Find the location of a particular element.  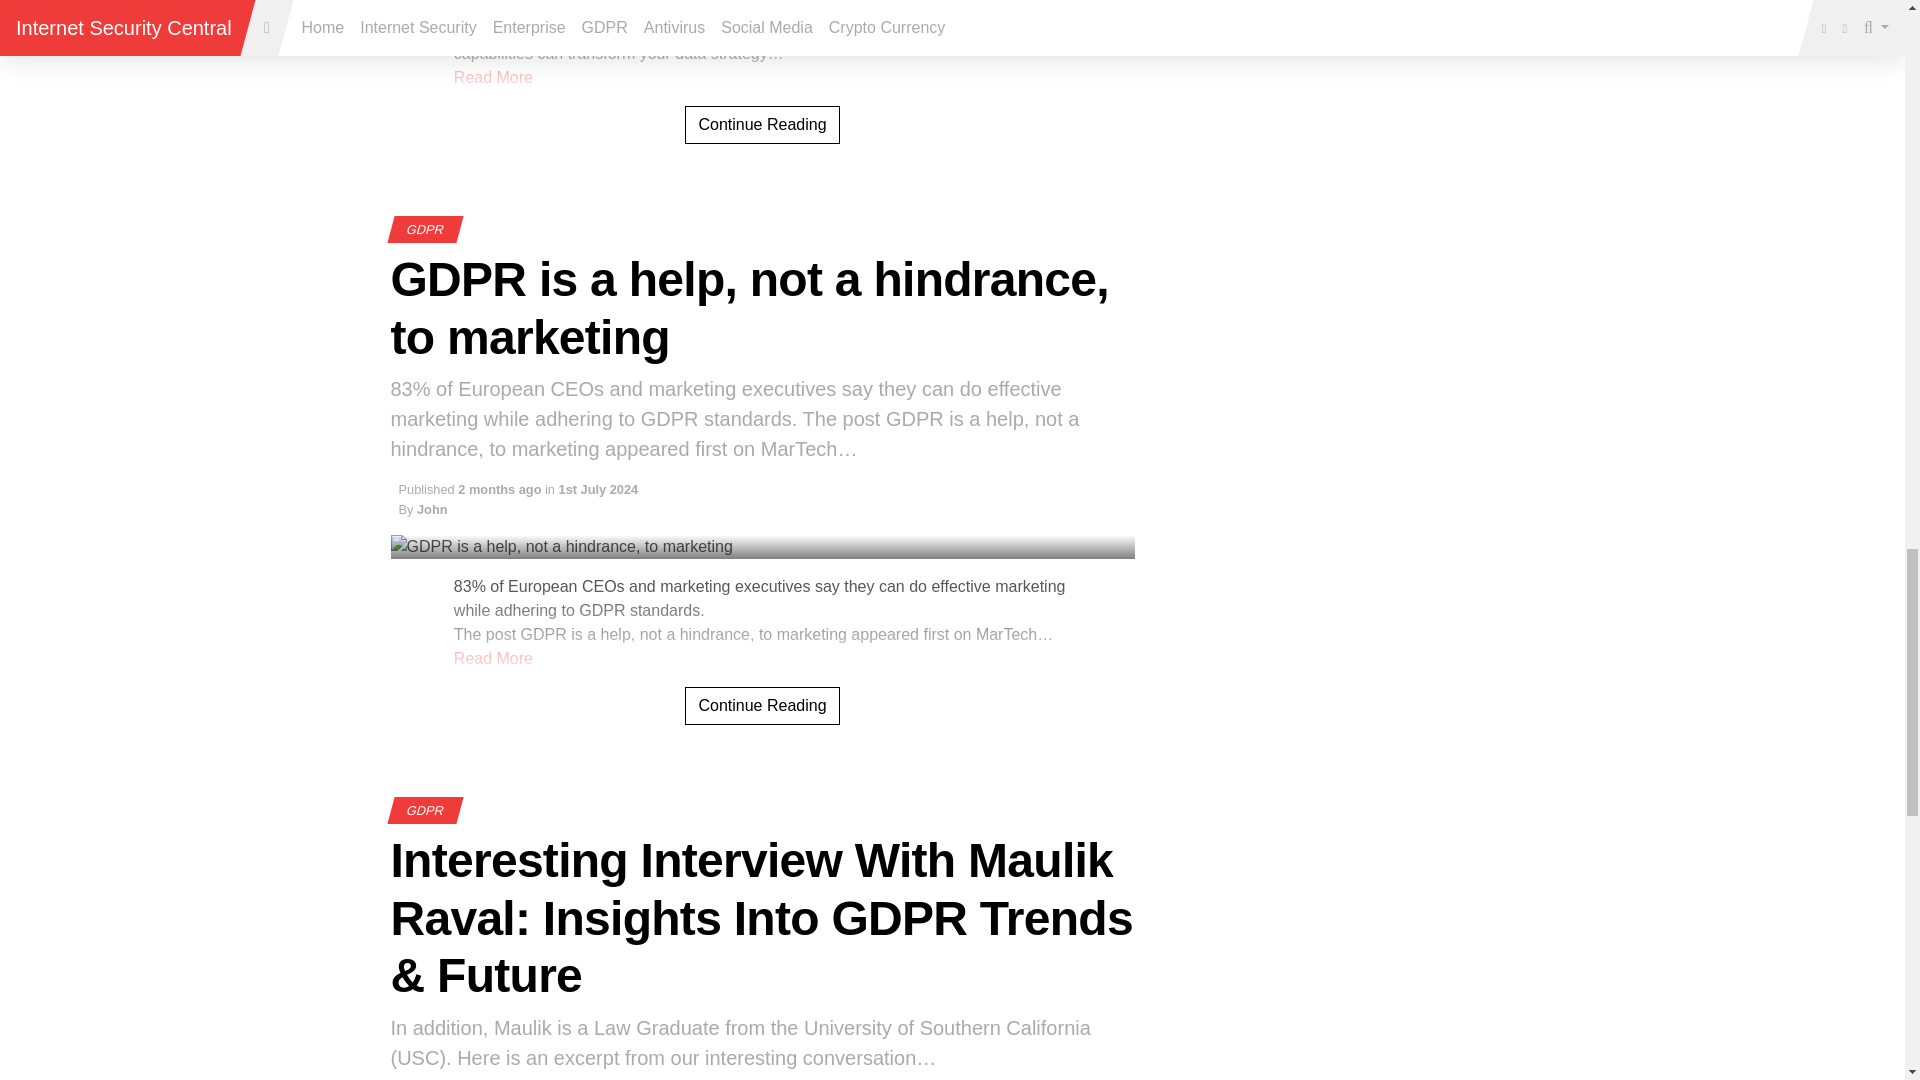

GDPR is a help, not a hindrance, to marketing is located at coordinates (762, 705).